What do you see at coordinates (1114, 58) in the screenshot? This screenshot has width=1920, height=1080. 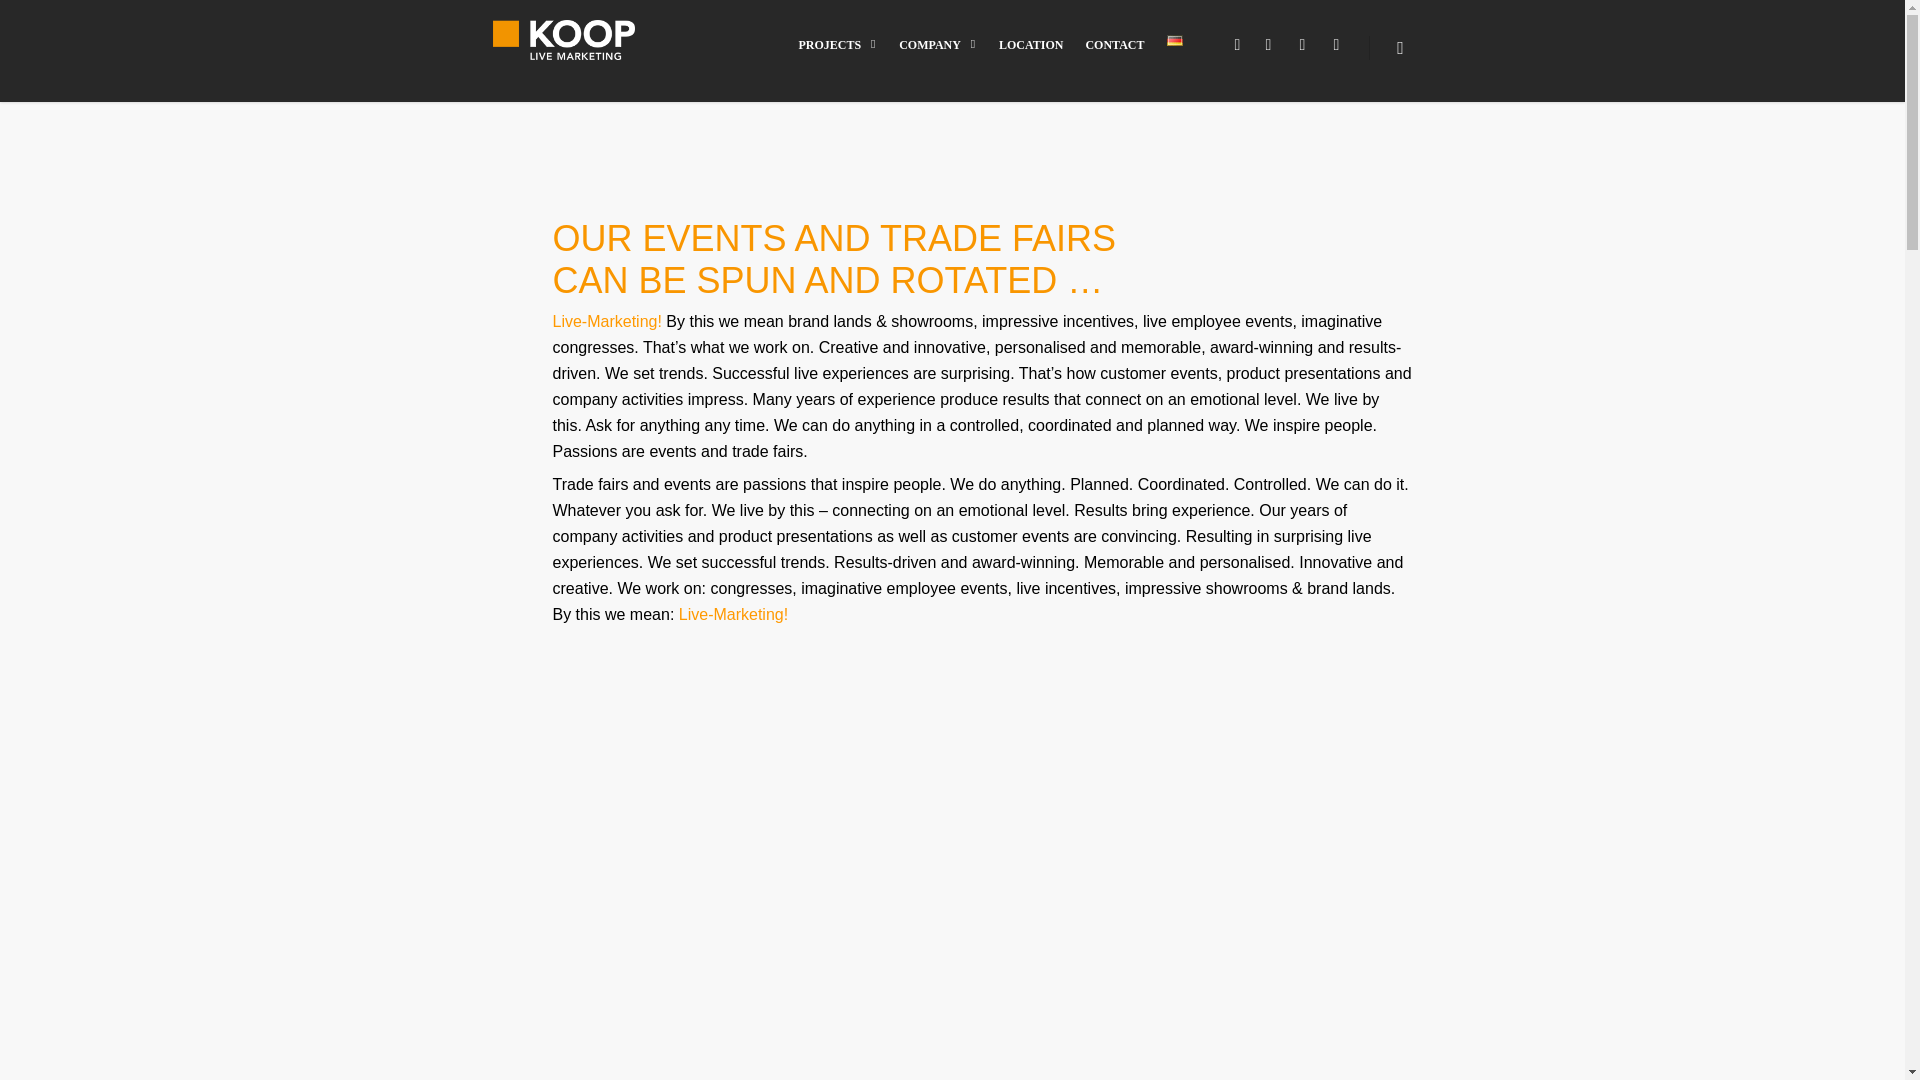 I see `CONTACT` at bounding box center [1114, 58].